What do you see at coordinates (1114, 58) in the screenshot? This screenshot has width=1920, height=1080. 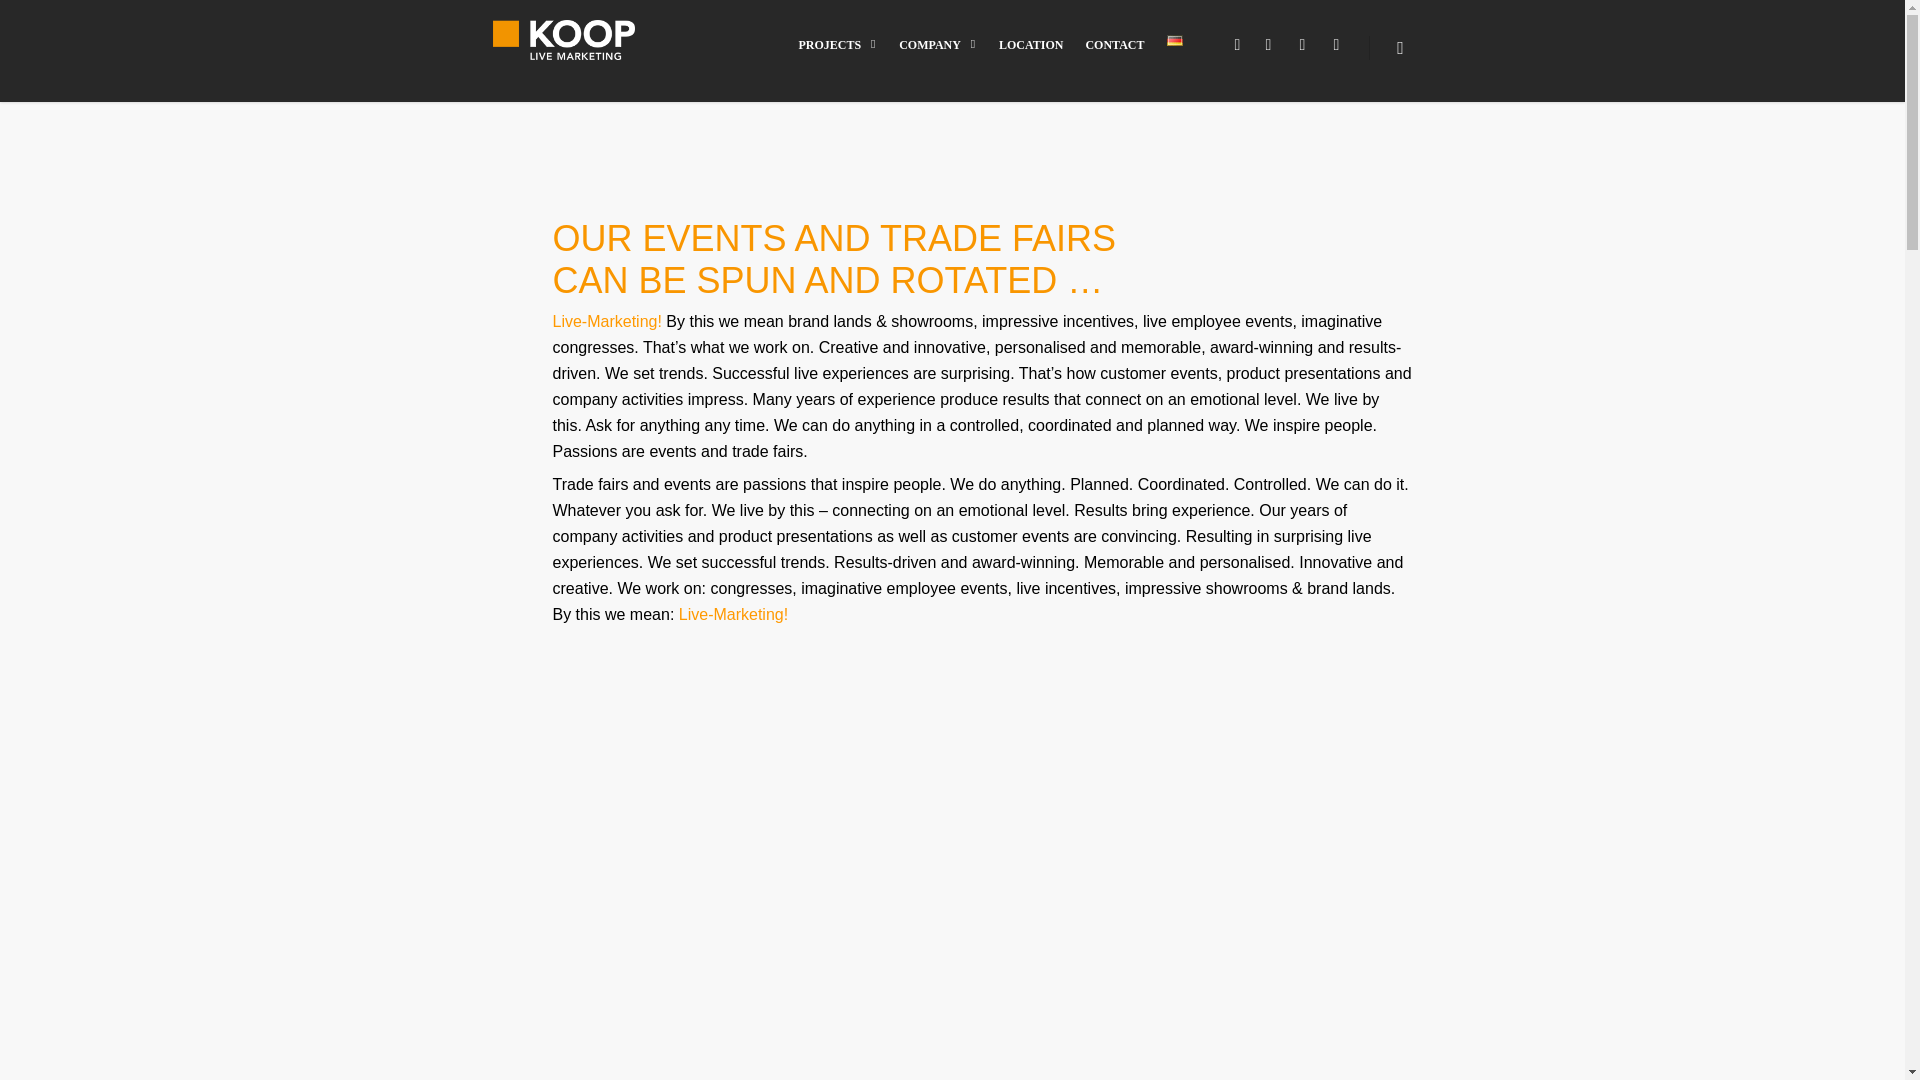 I see `CONTACT` at bounding box center [1114, 58].